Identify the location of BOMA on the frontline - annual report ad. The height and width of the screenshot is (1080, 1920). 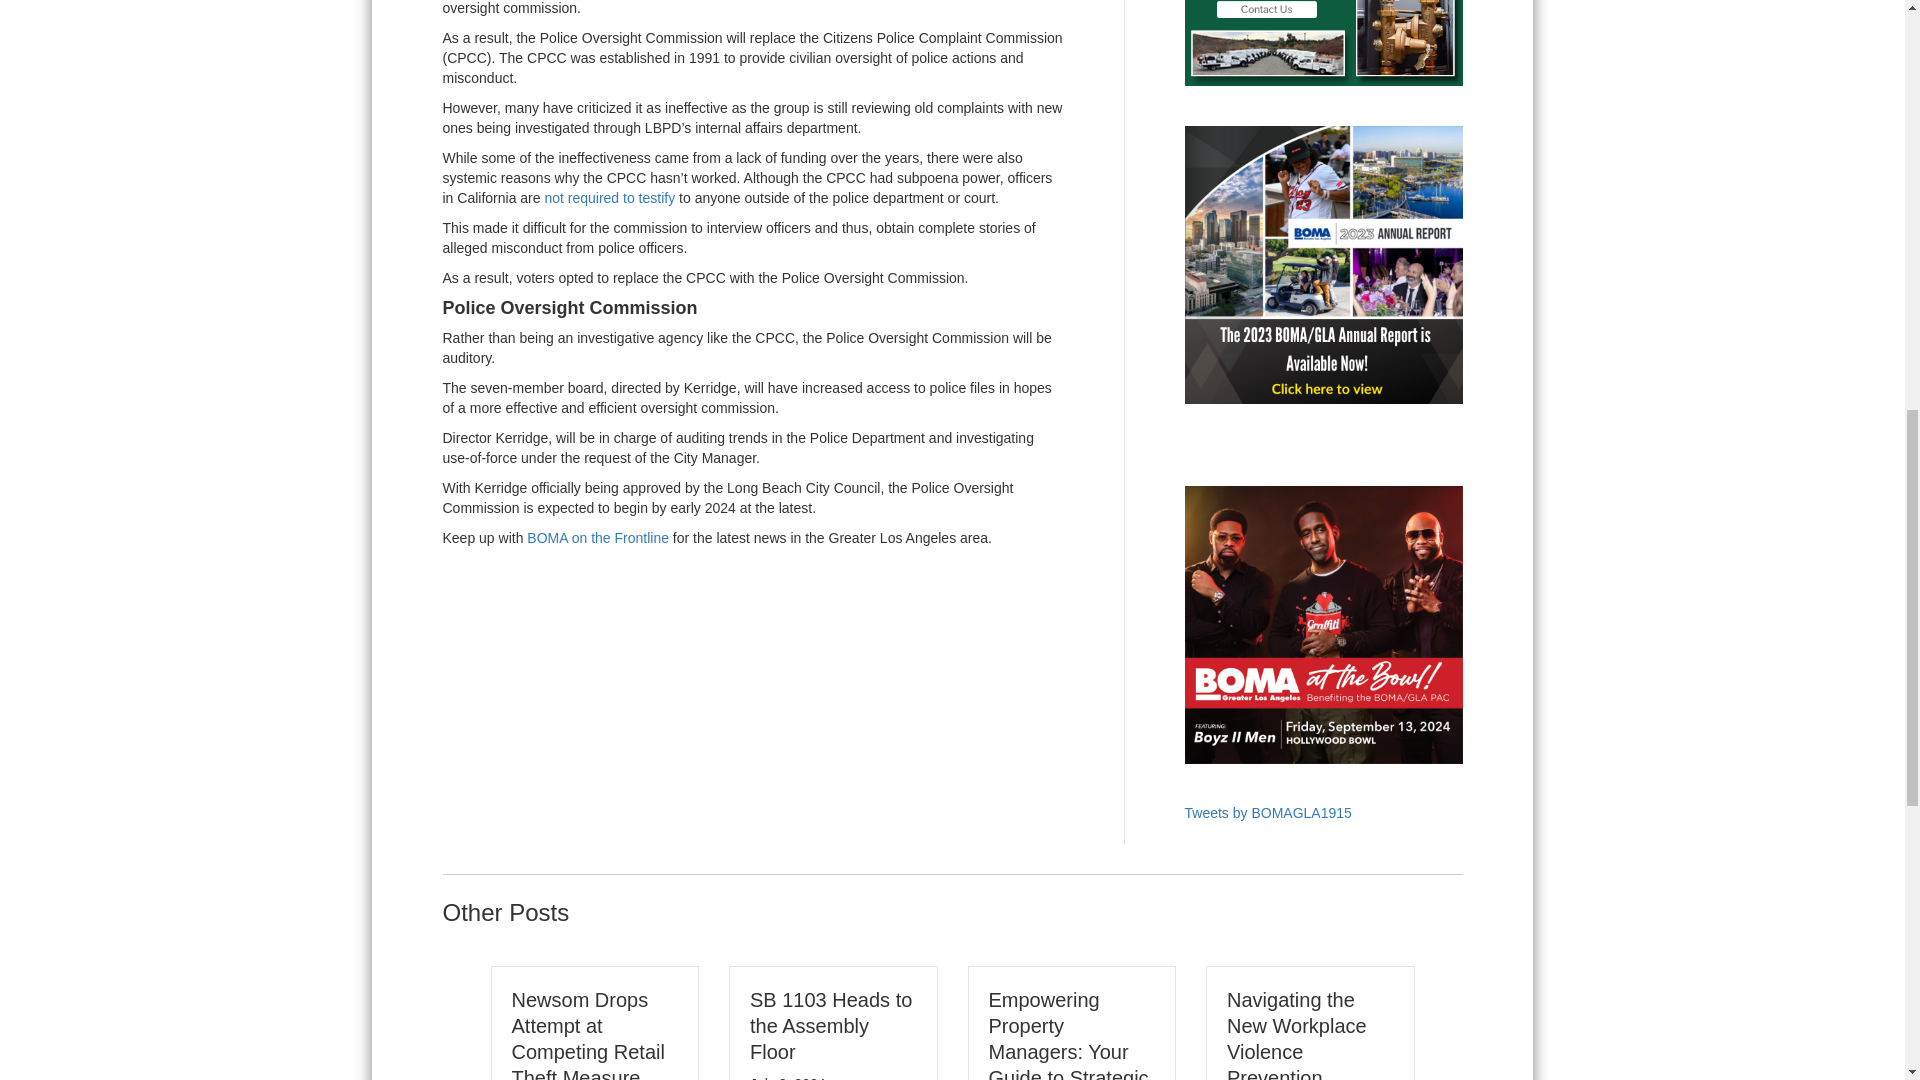
(1322, 264).